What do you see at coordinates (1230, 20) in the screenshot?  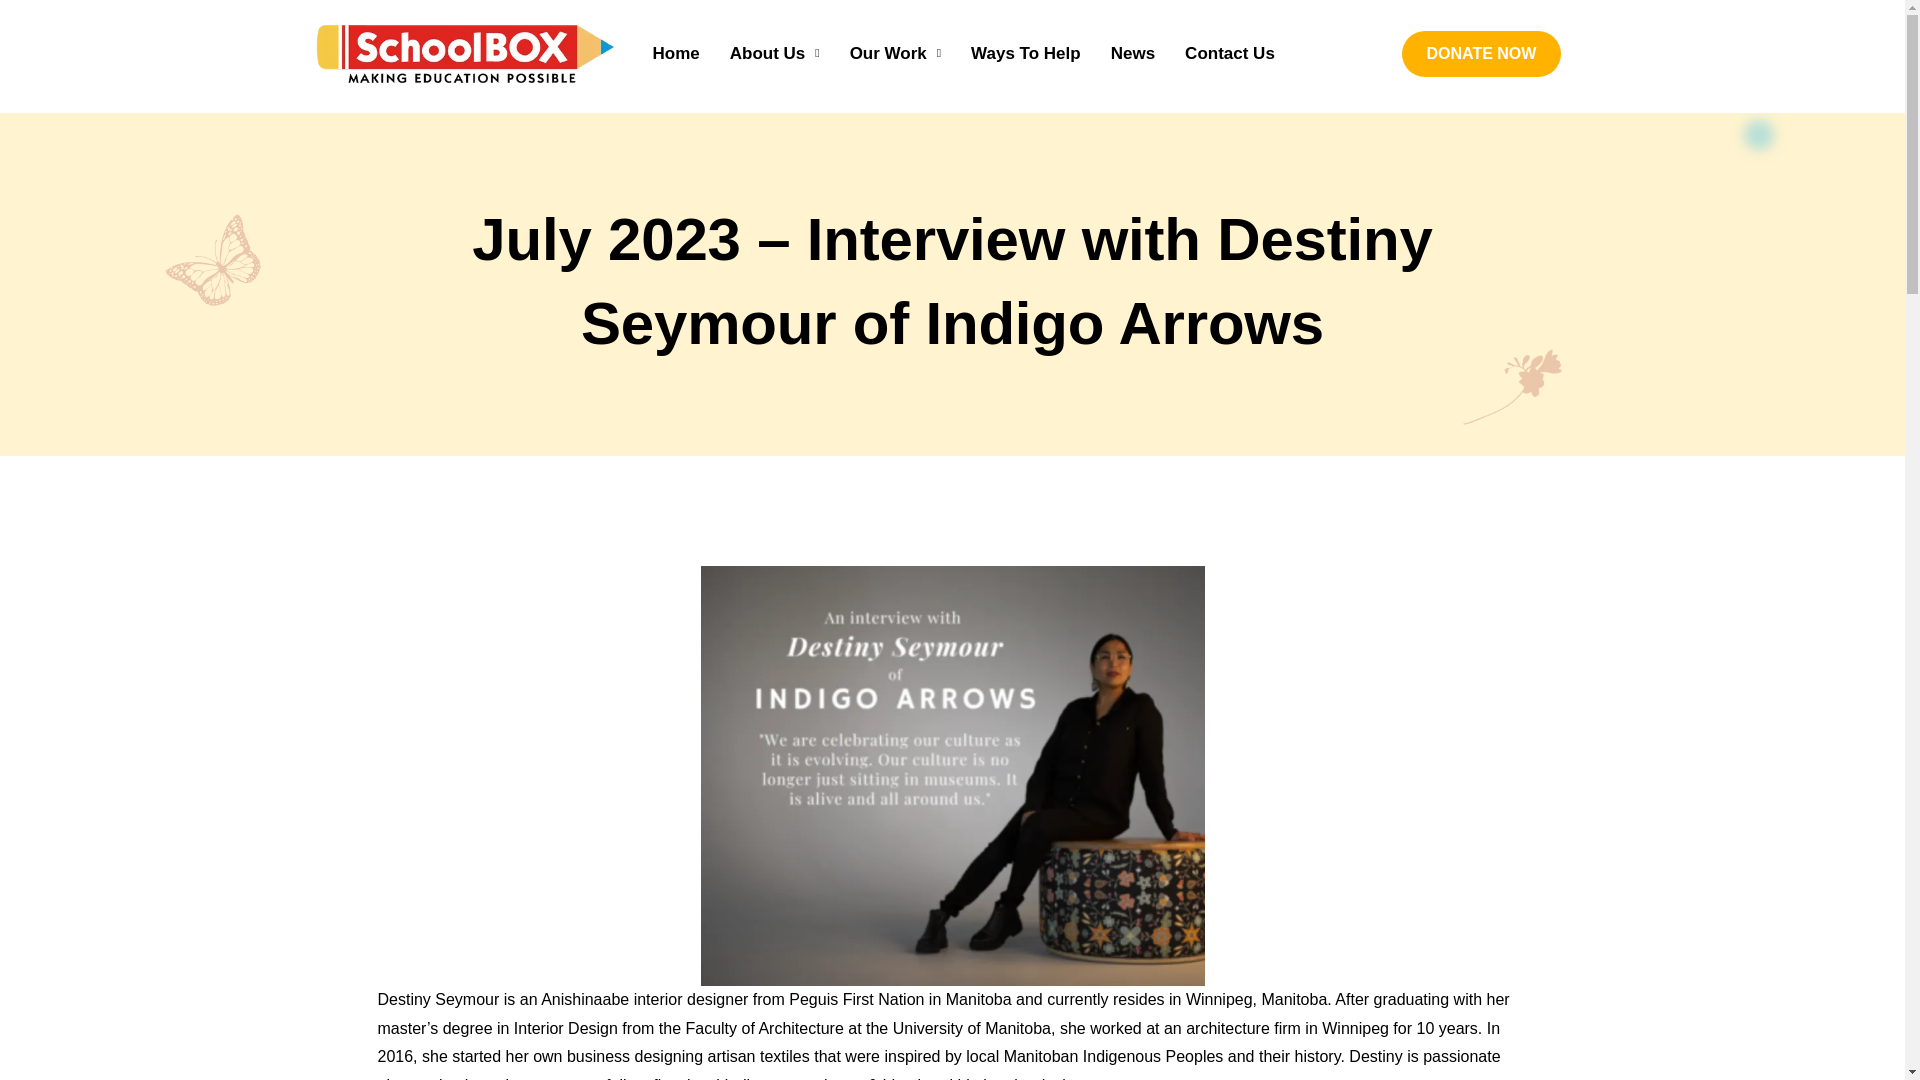 I see `Contact Us` at bounding box center [1230, 20].